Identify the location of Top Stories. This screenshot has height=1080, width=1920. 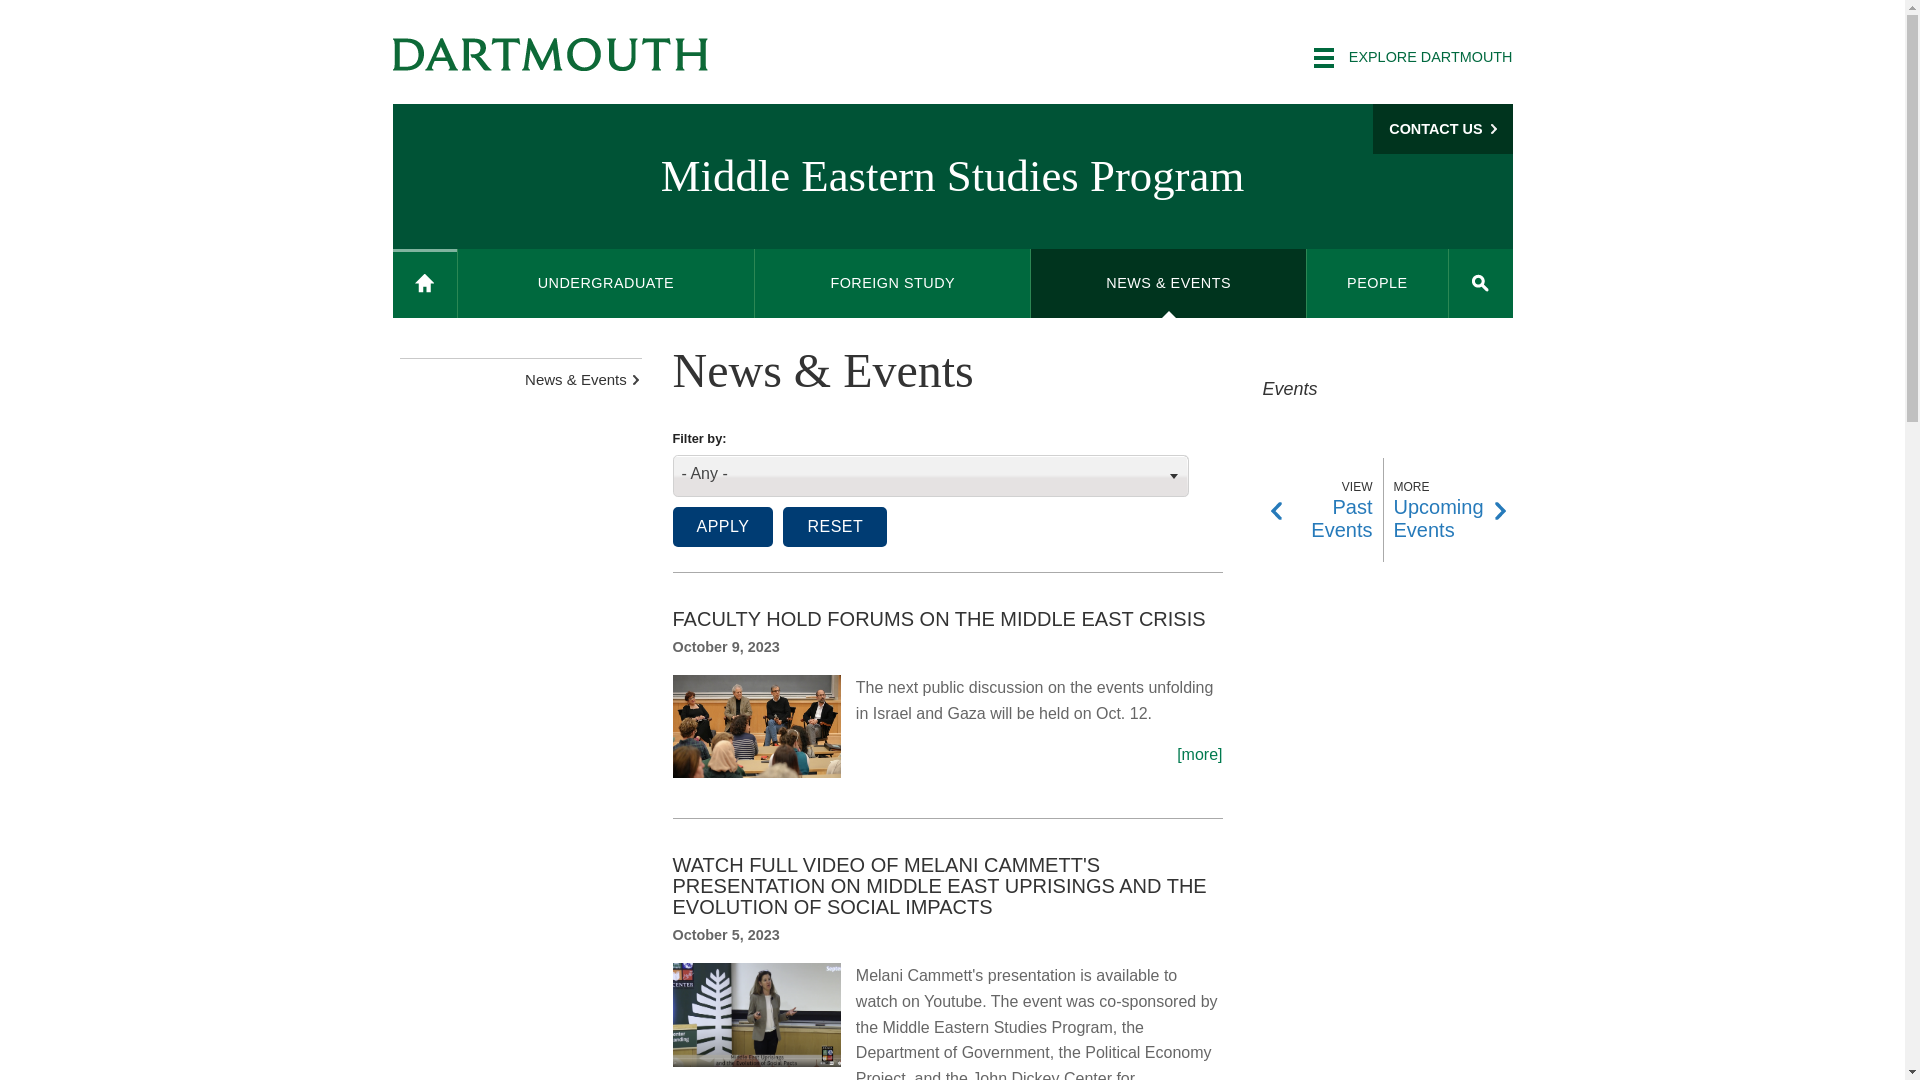
(763, 726).